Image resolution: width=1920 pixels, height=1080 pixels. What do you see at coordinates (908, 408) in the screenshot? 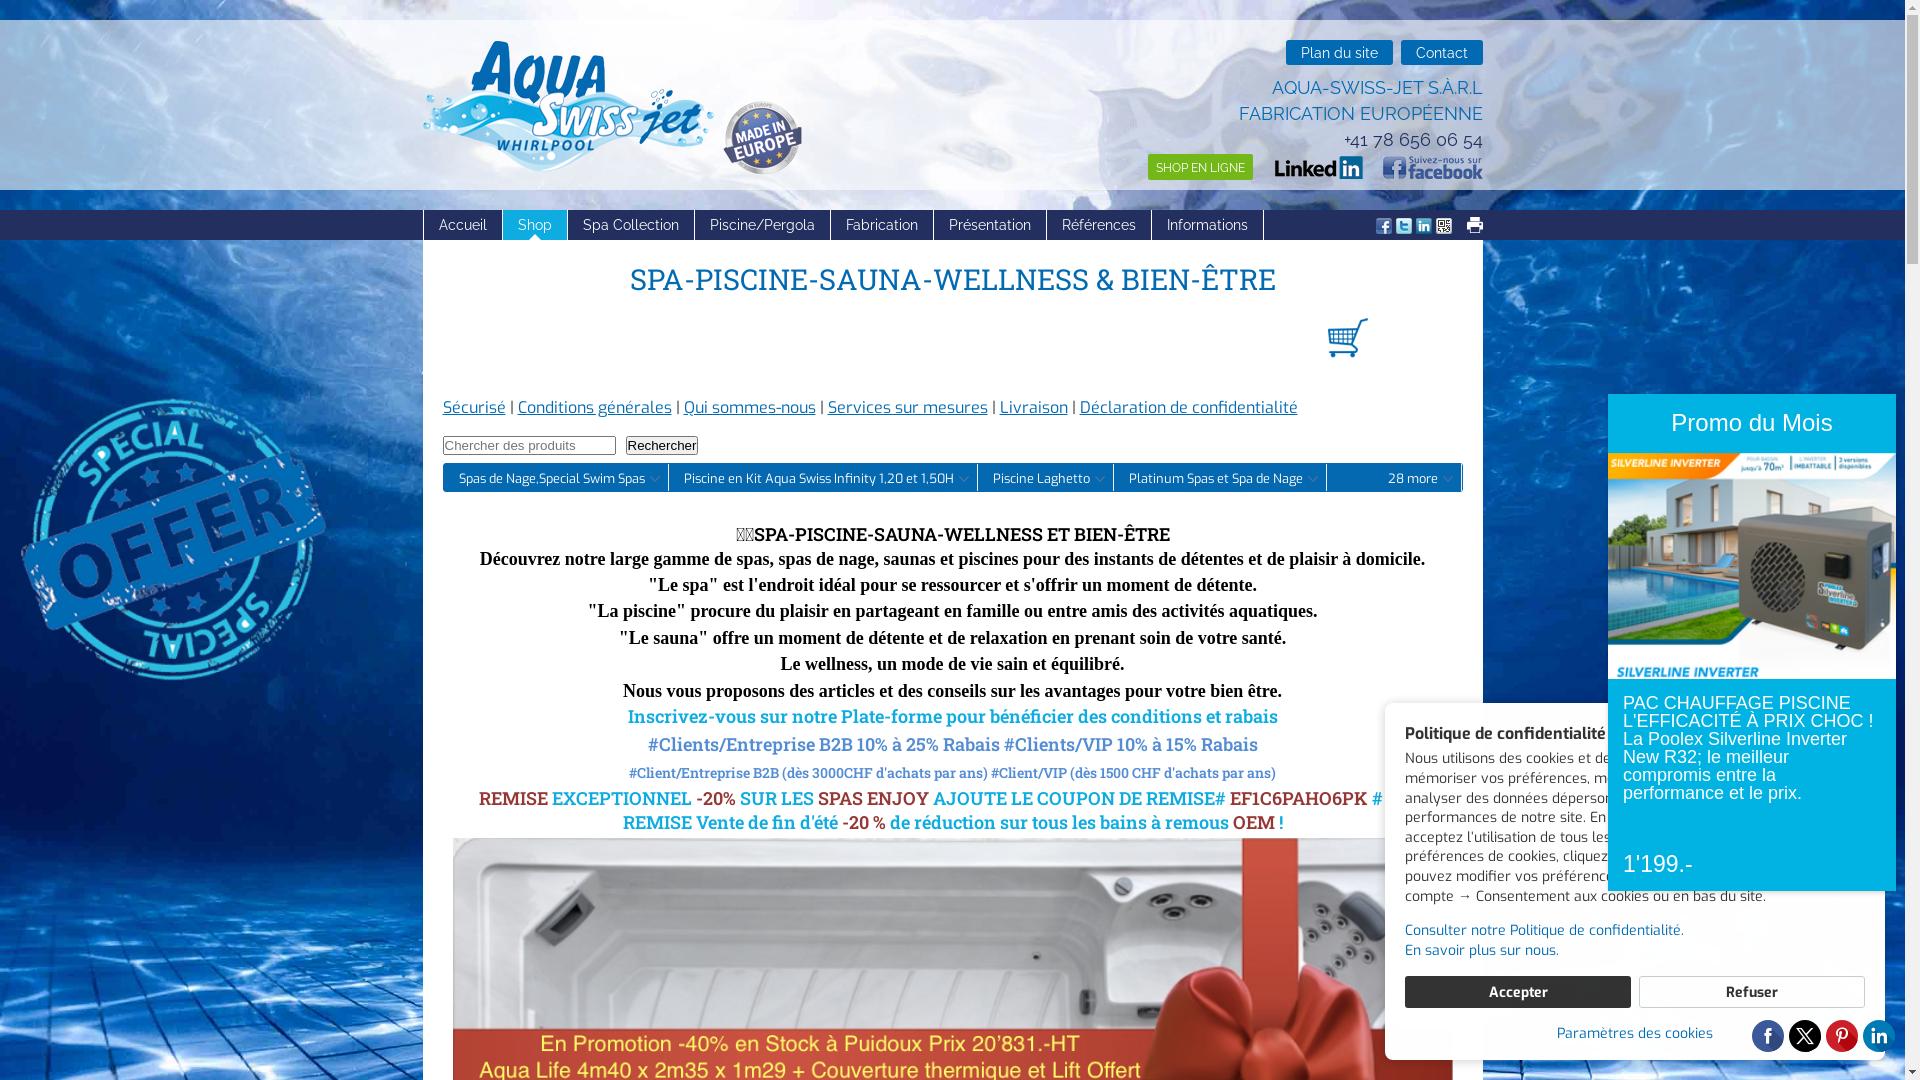
I see `Services sur mesures` at bounding box center [908, 408].